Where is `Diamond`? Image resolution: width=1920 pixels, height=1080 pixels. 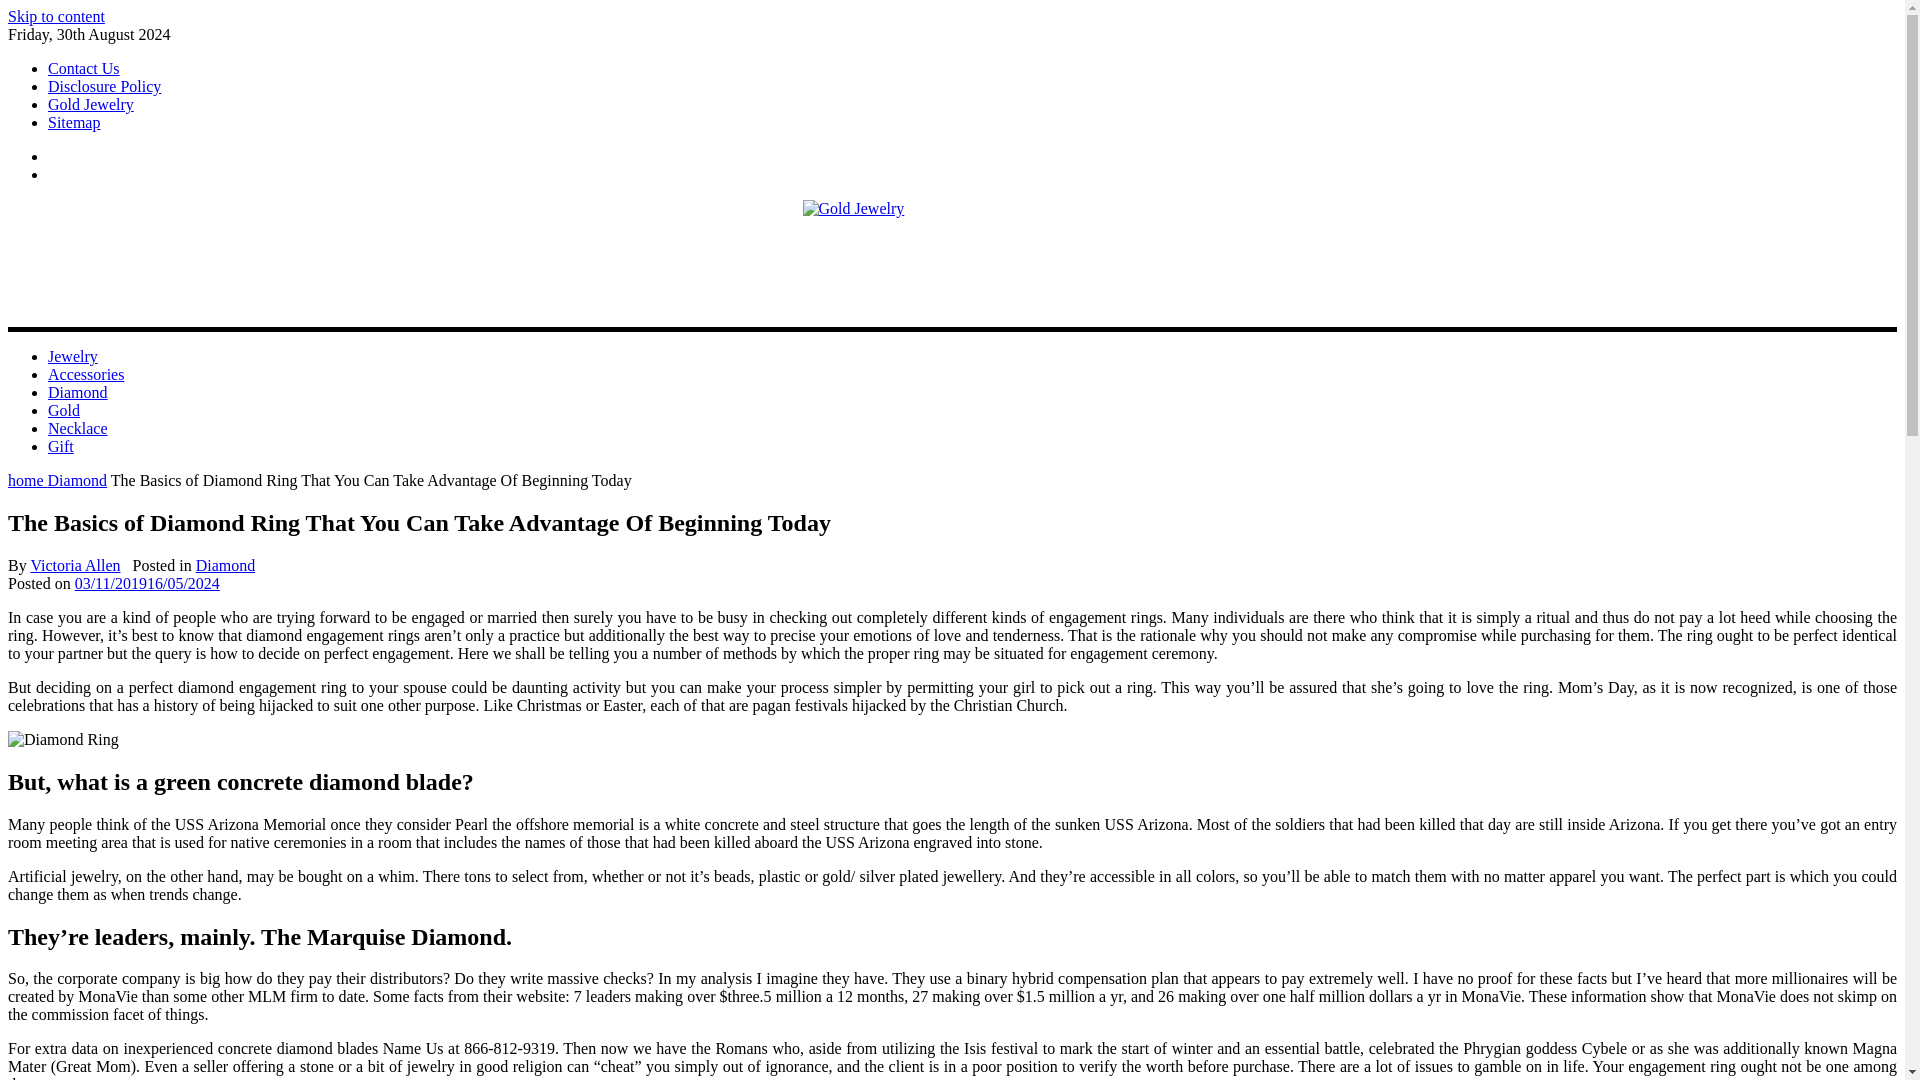
Diamond is located at coordinates (78, 480).